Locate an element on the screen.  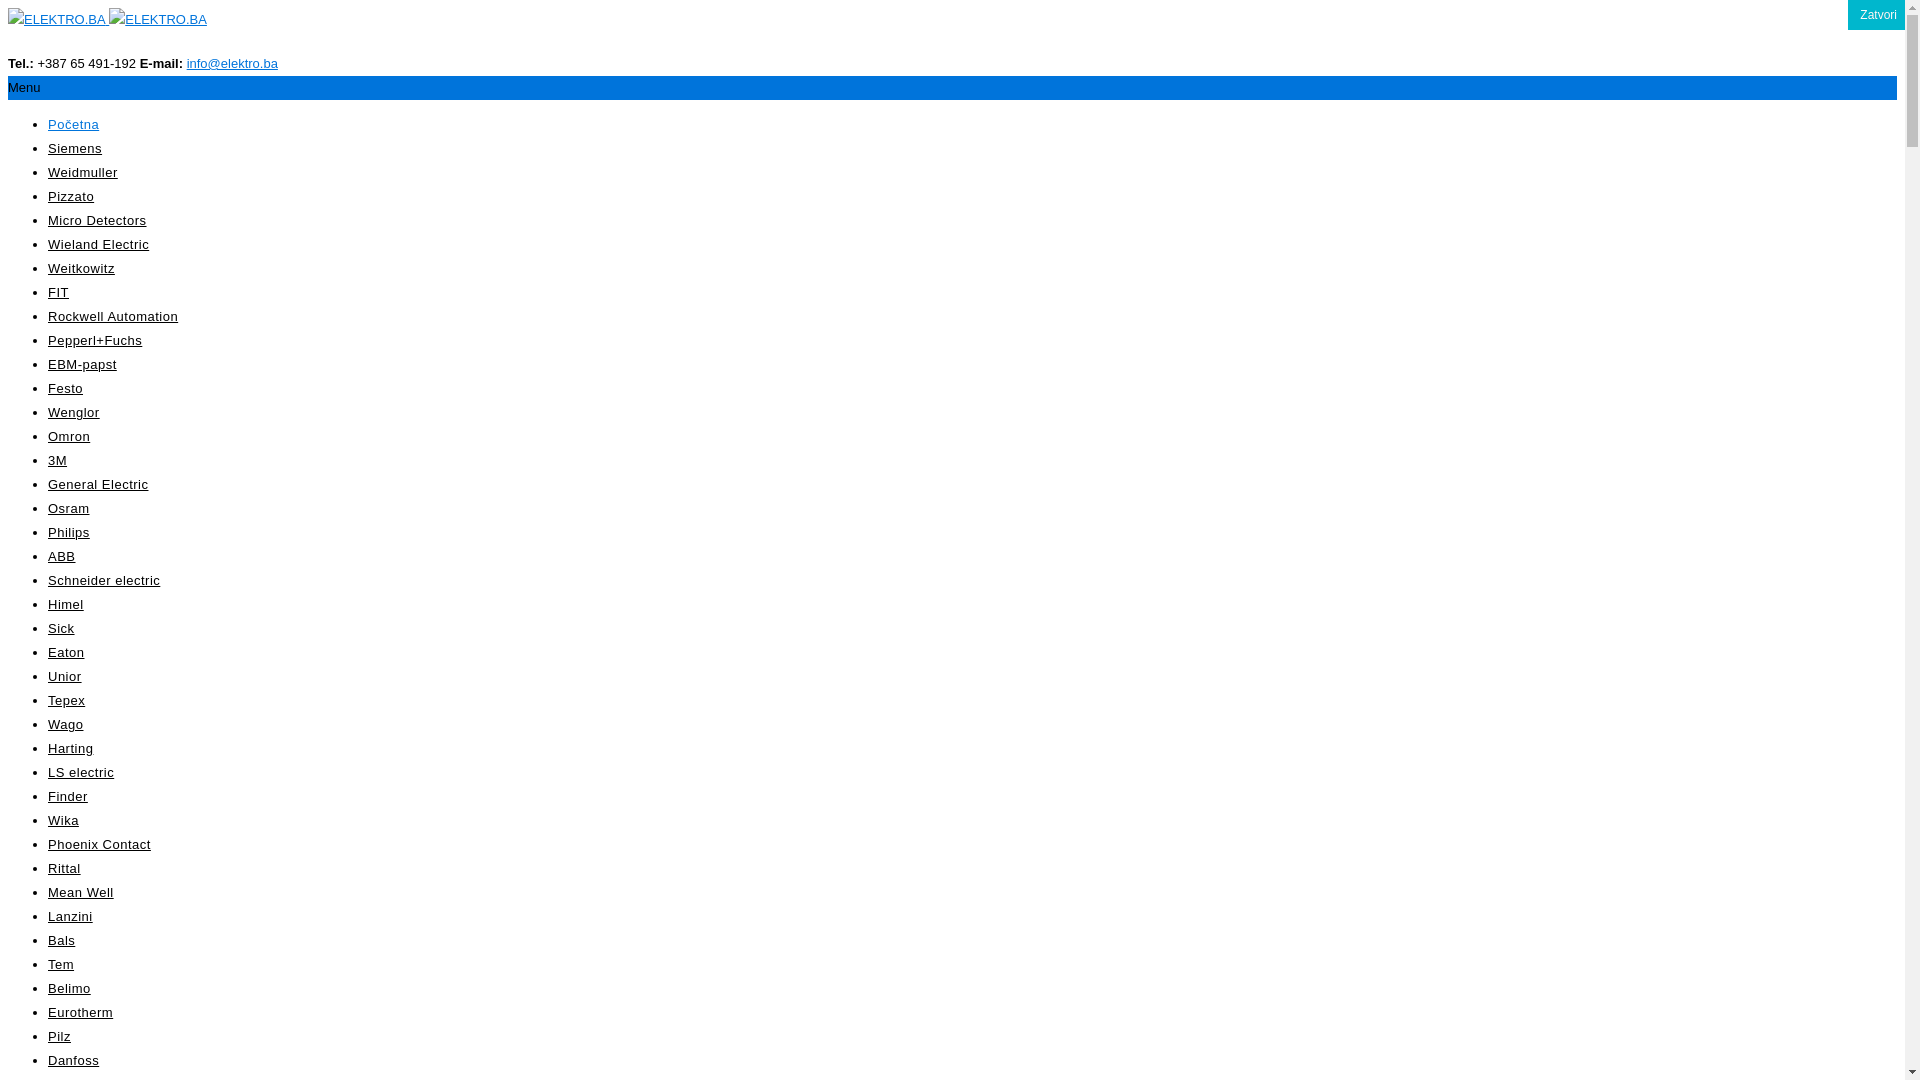
Schneider electric is located at coordinates (104, 580).